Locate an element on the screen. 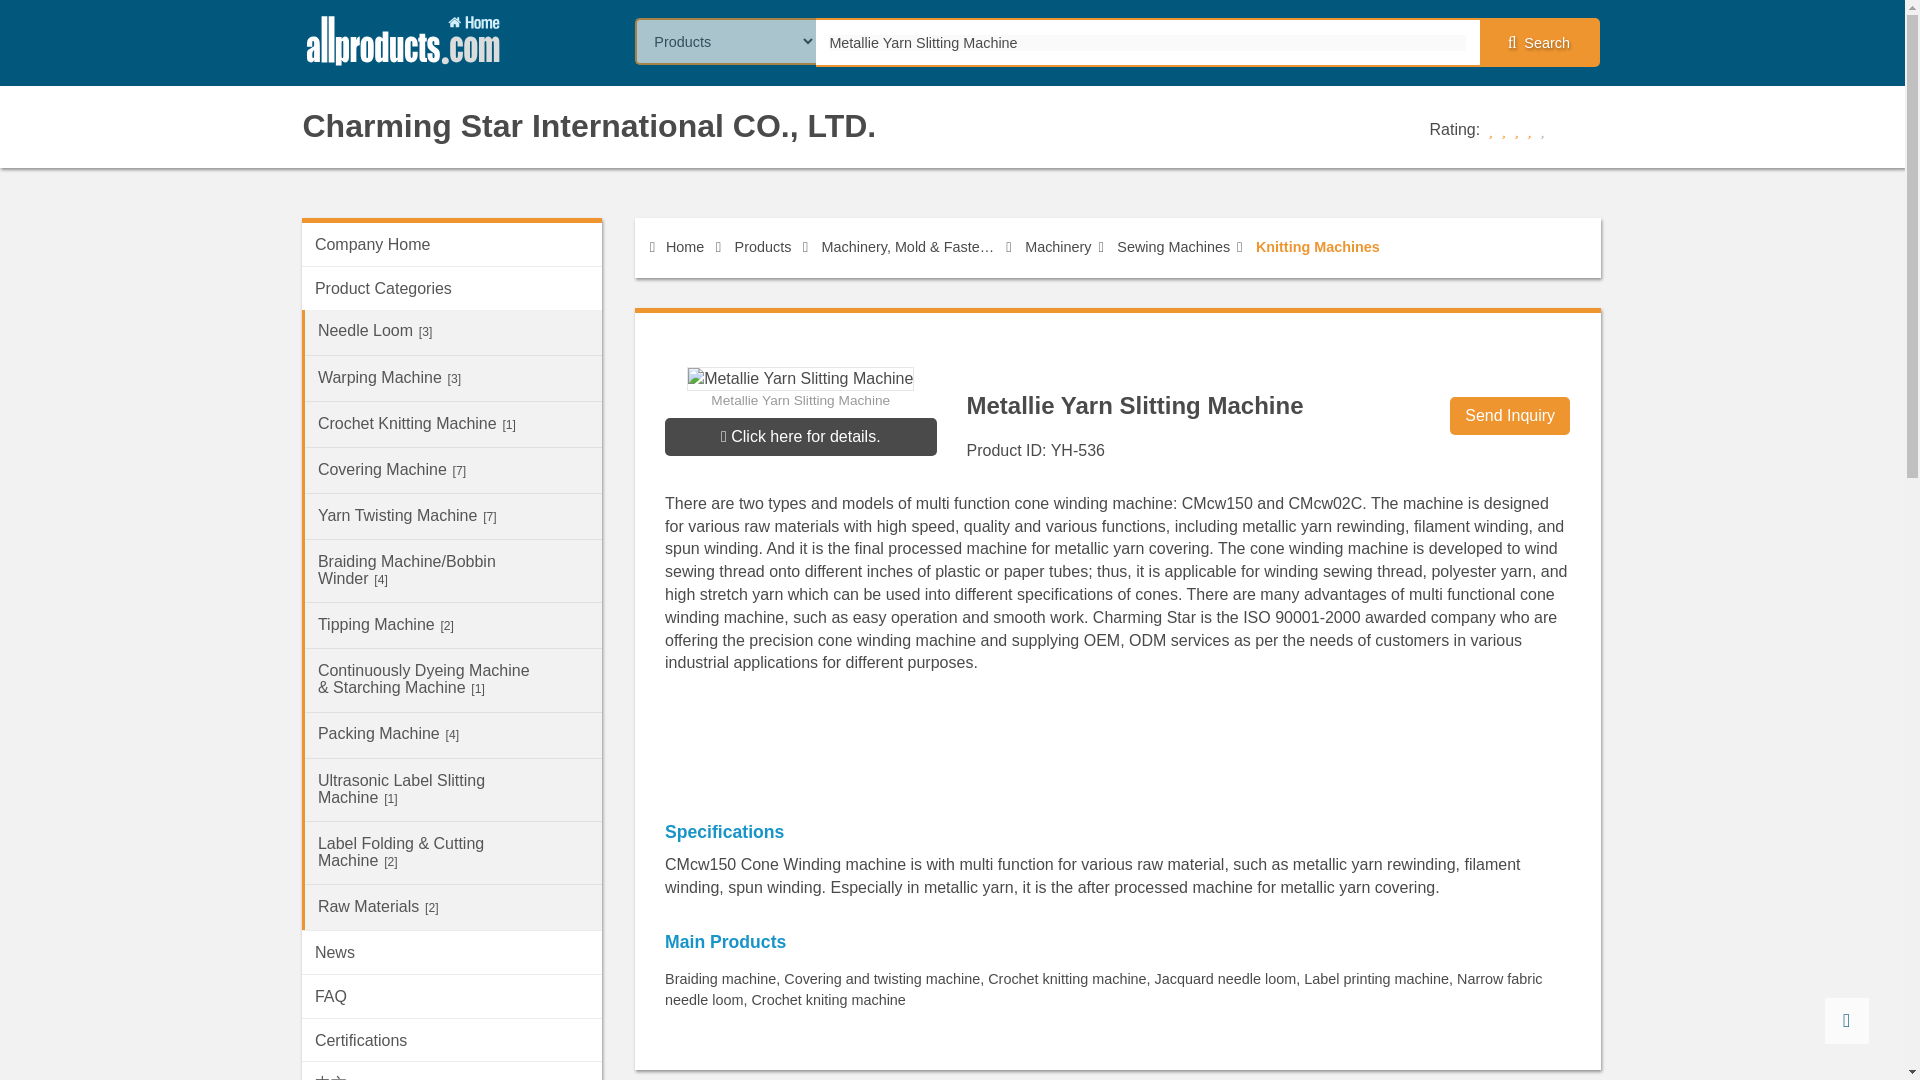  Metallie Yarn Slitting Machine is located at coordinates (800, 436).